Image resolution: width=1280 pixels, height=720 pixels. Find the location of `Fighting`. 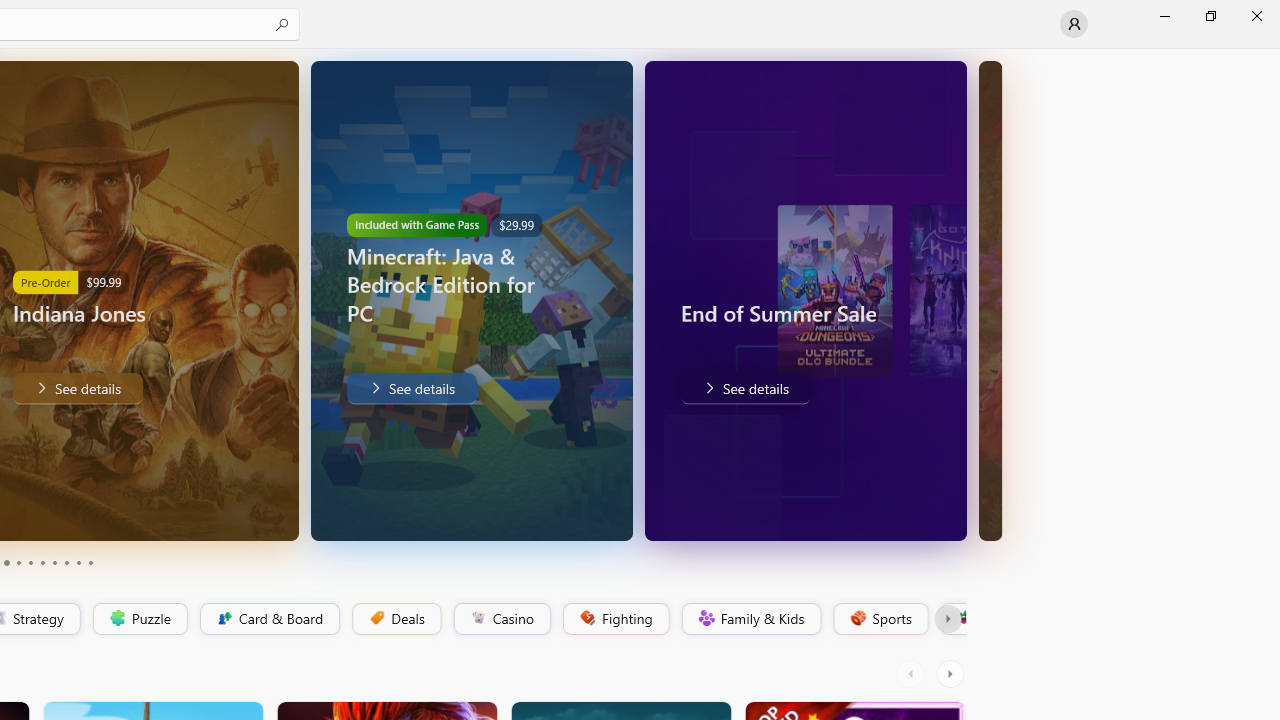

Fighting is located at coordinates (614, 619).